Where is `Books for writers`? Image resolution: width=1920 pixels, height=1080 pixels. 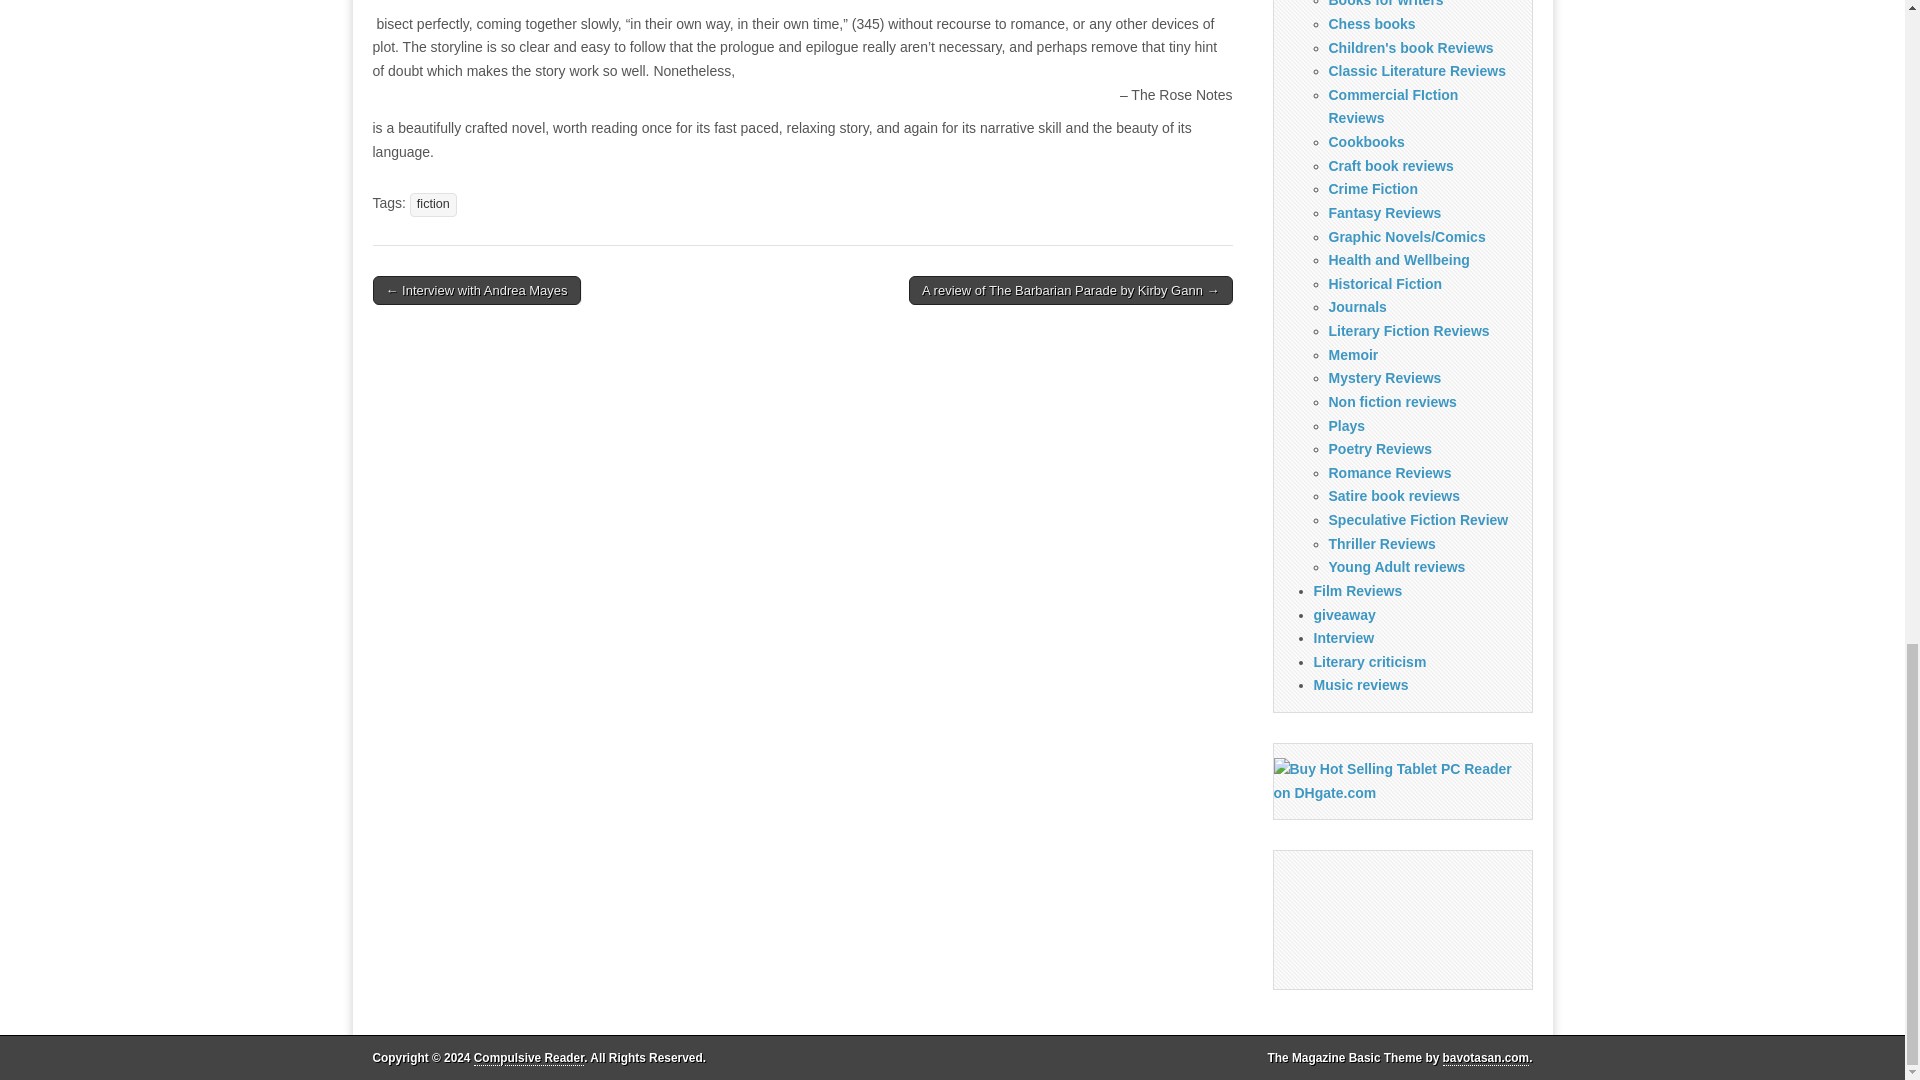
Books for writers is located at coordinates (1386, 4).